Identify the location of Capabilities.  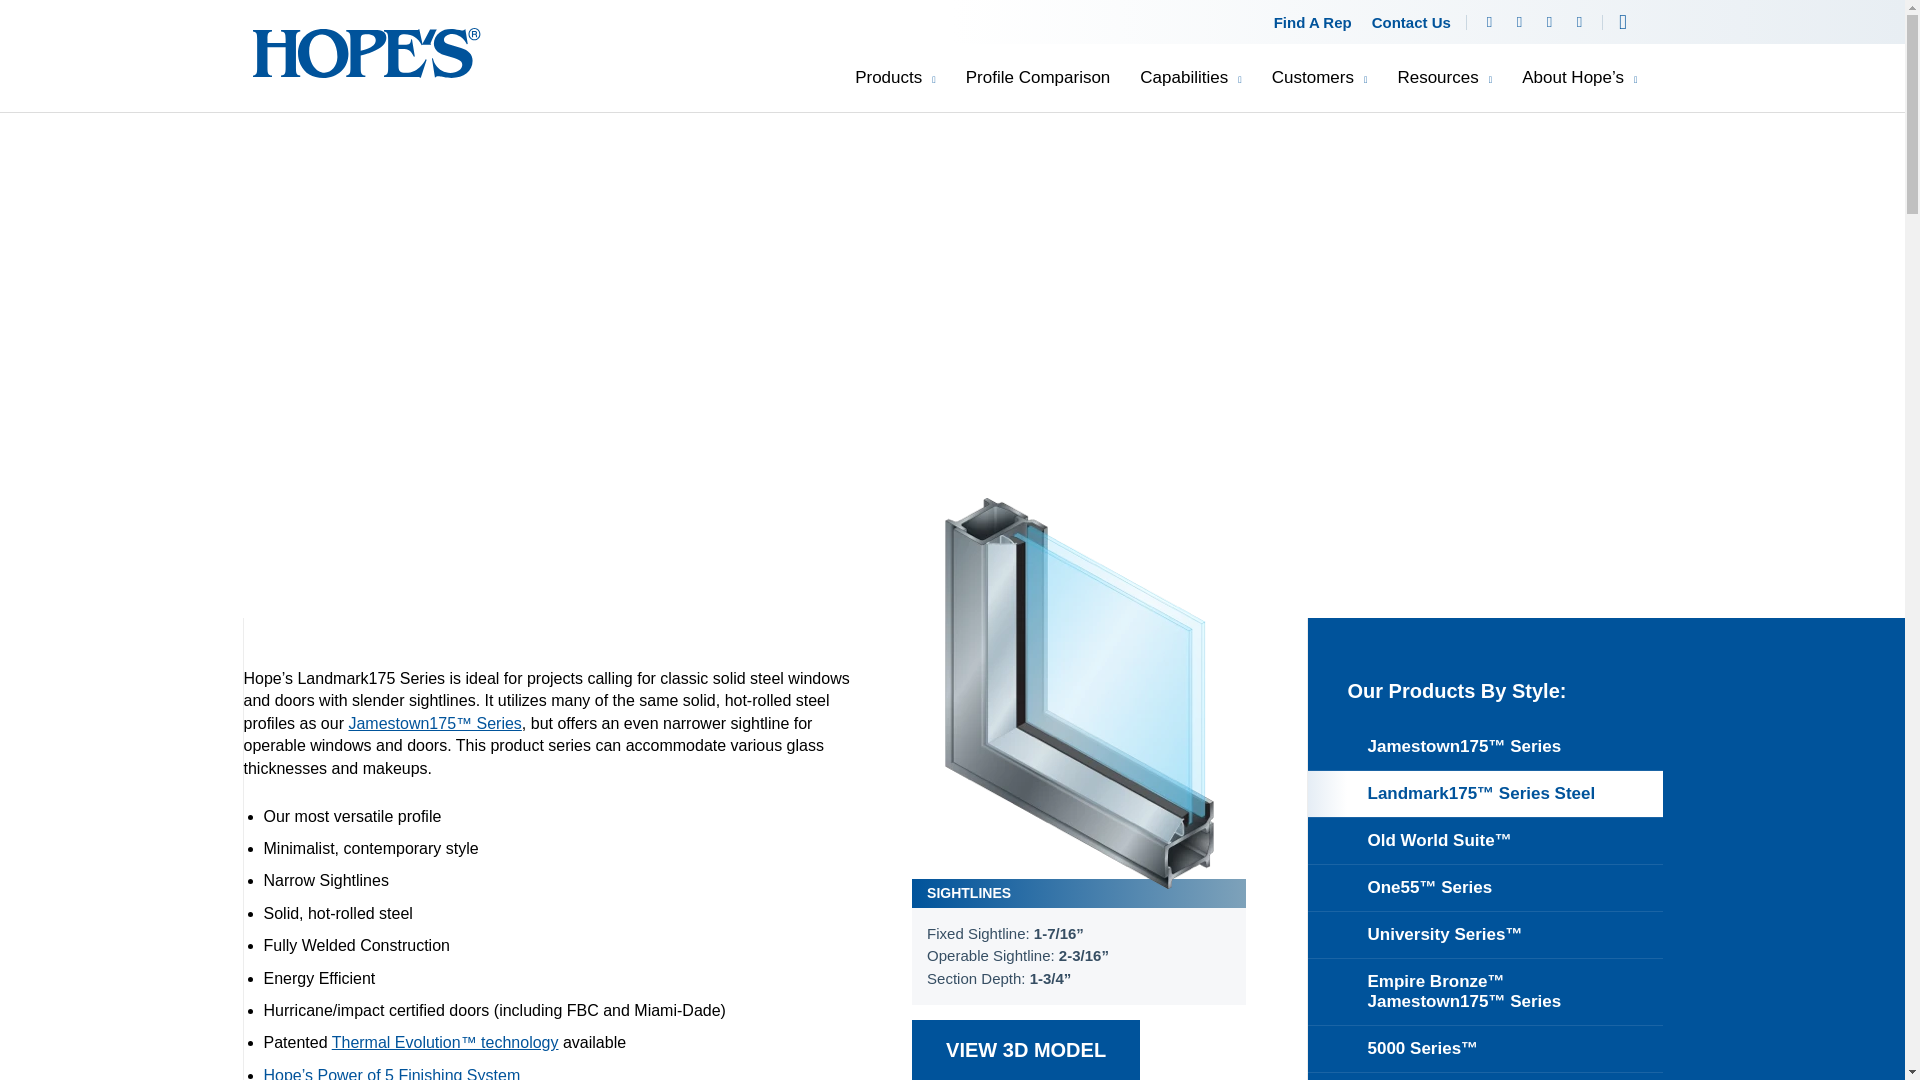
(1190, 78).